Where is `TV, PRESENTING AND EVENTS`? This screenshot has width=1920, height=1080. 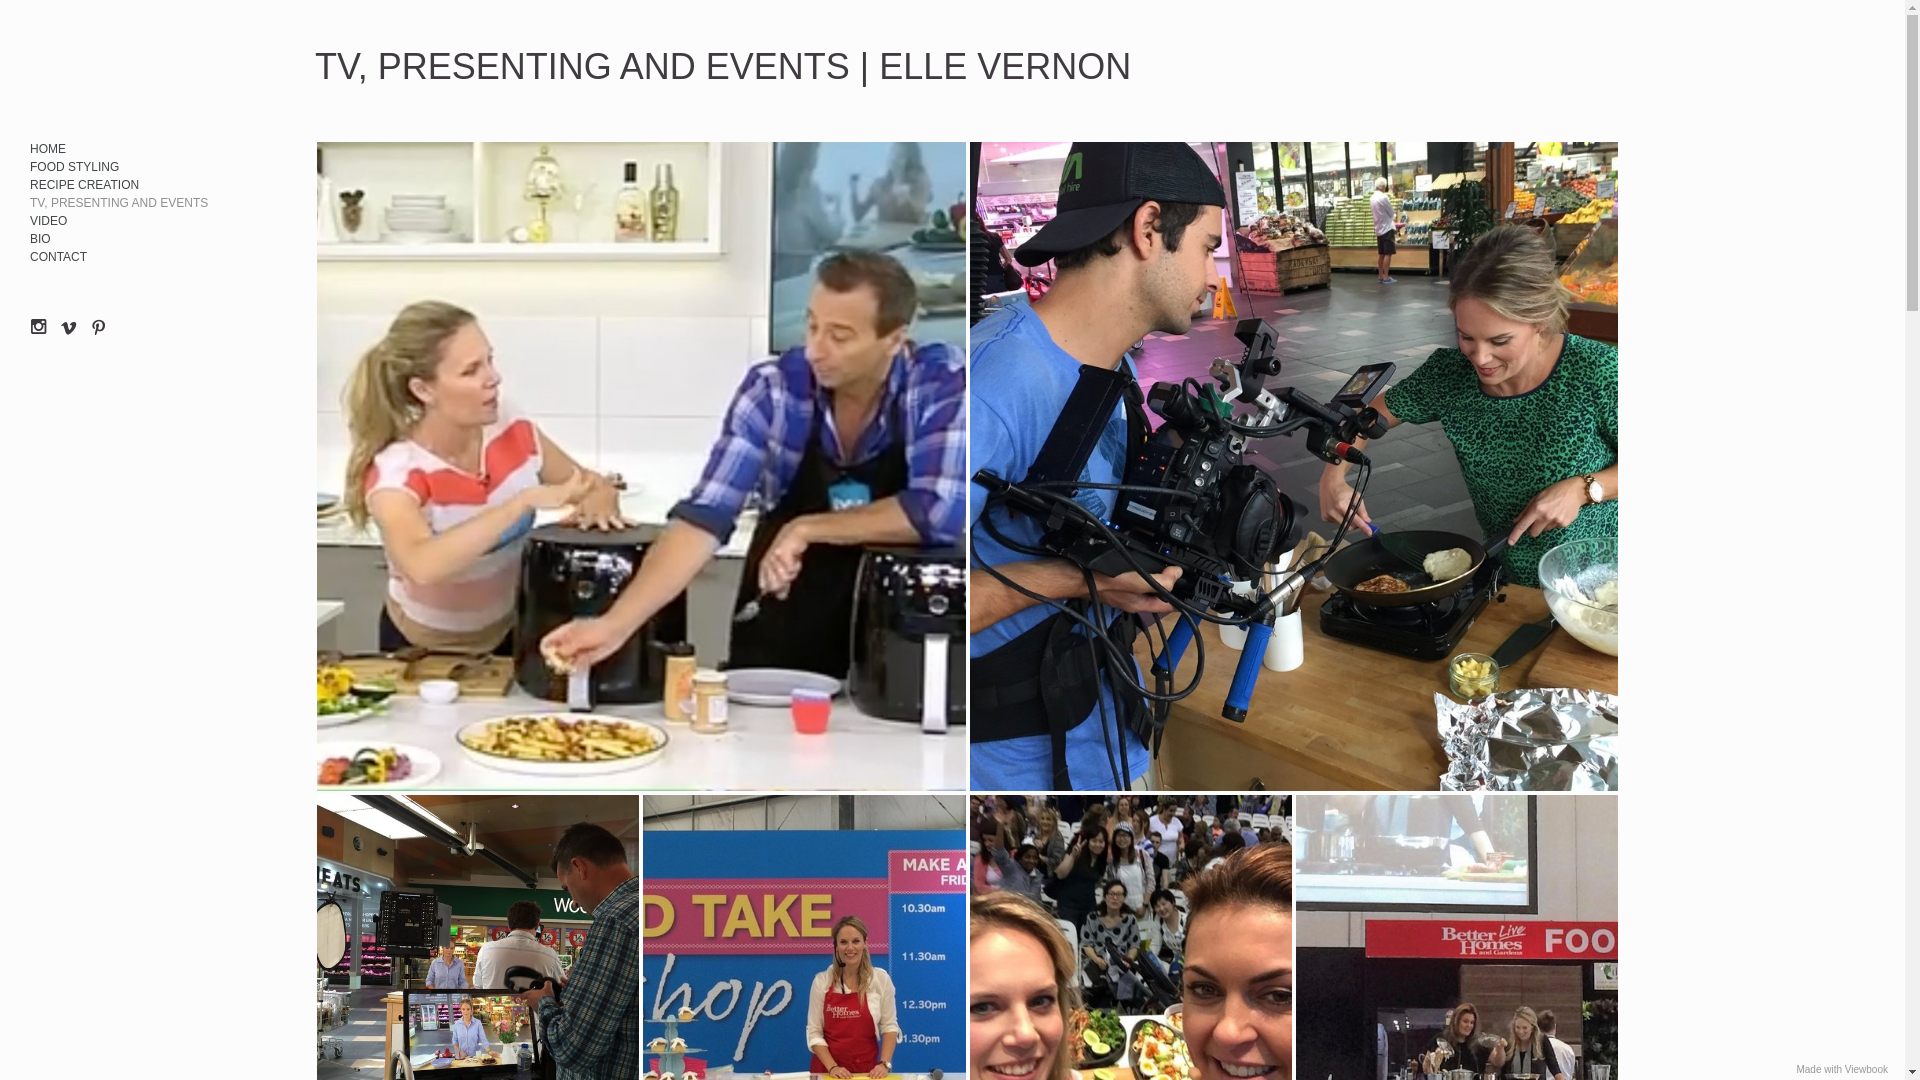 TV, PRESENTING AND EVENTS is located at coordinates (119, 203).